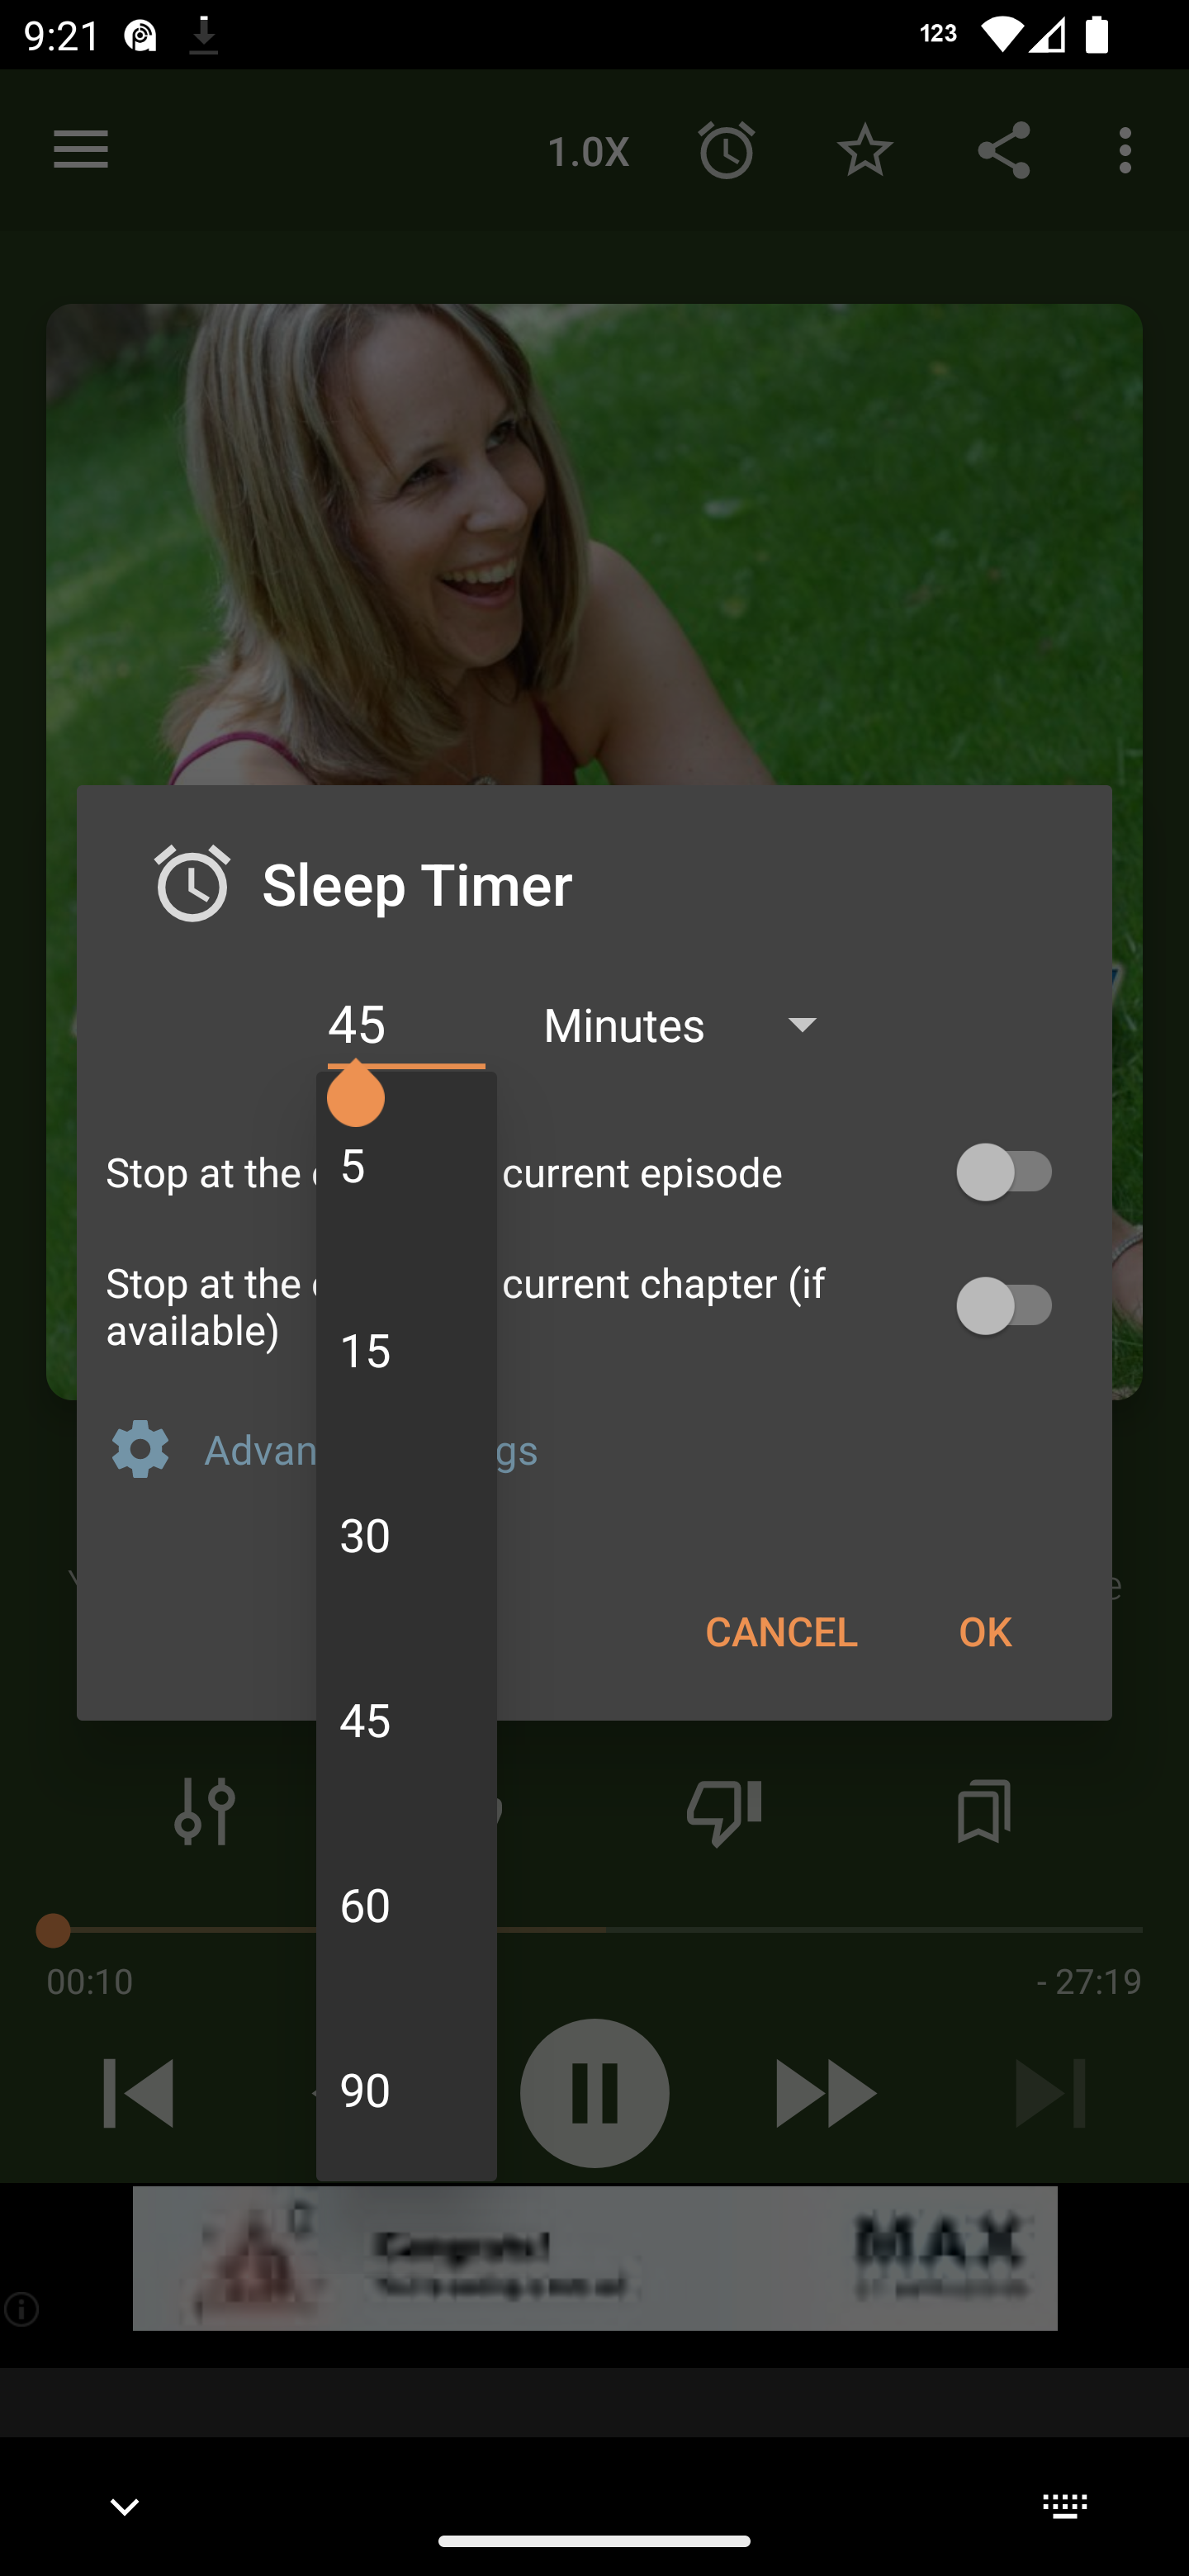 The image size is (1189, 2576). Describe the element at coordinates (695, 1024) in the screenshot. I see `Minutes` at that location.